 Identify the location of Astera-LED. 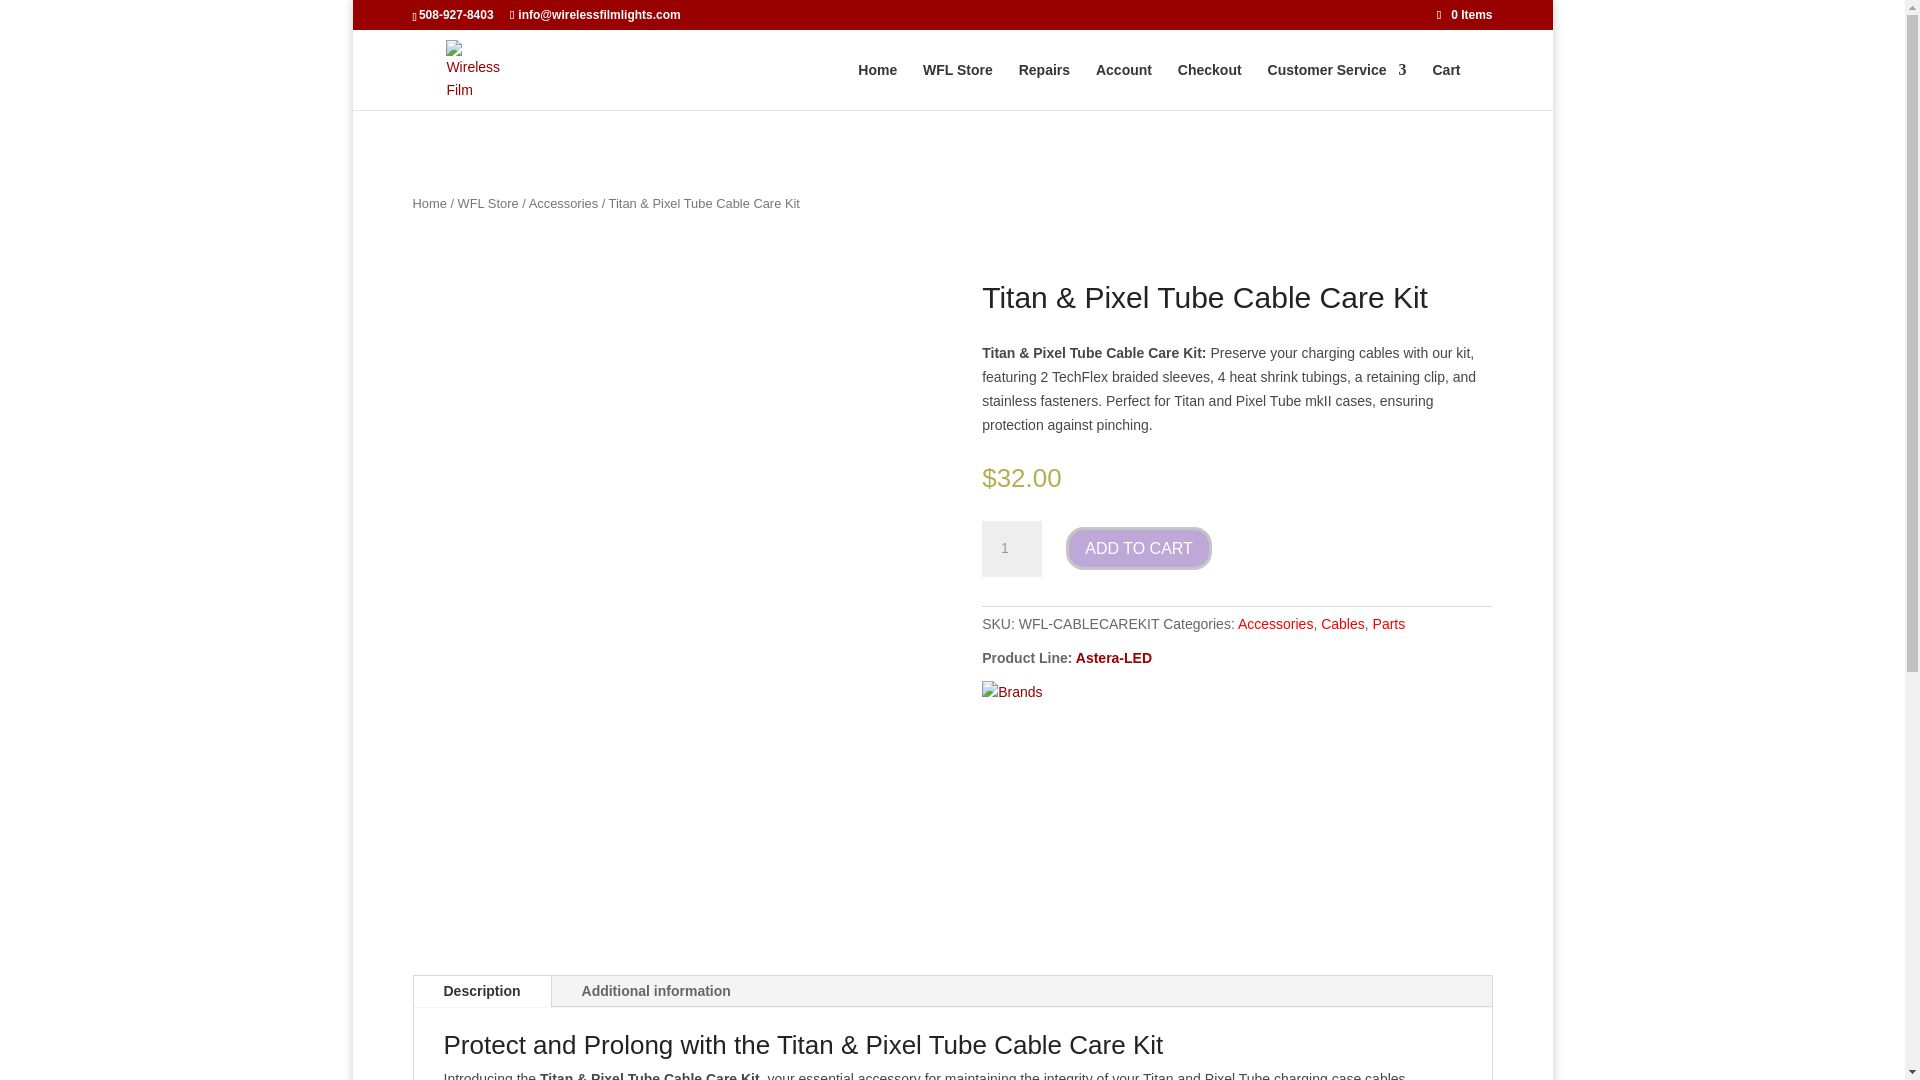
(1114, 658).